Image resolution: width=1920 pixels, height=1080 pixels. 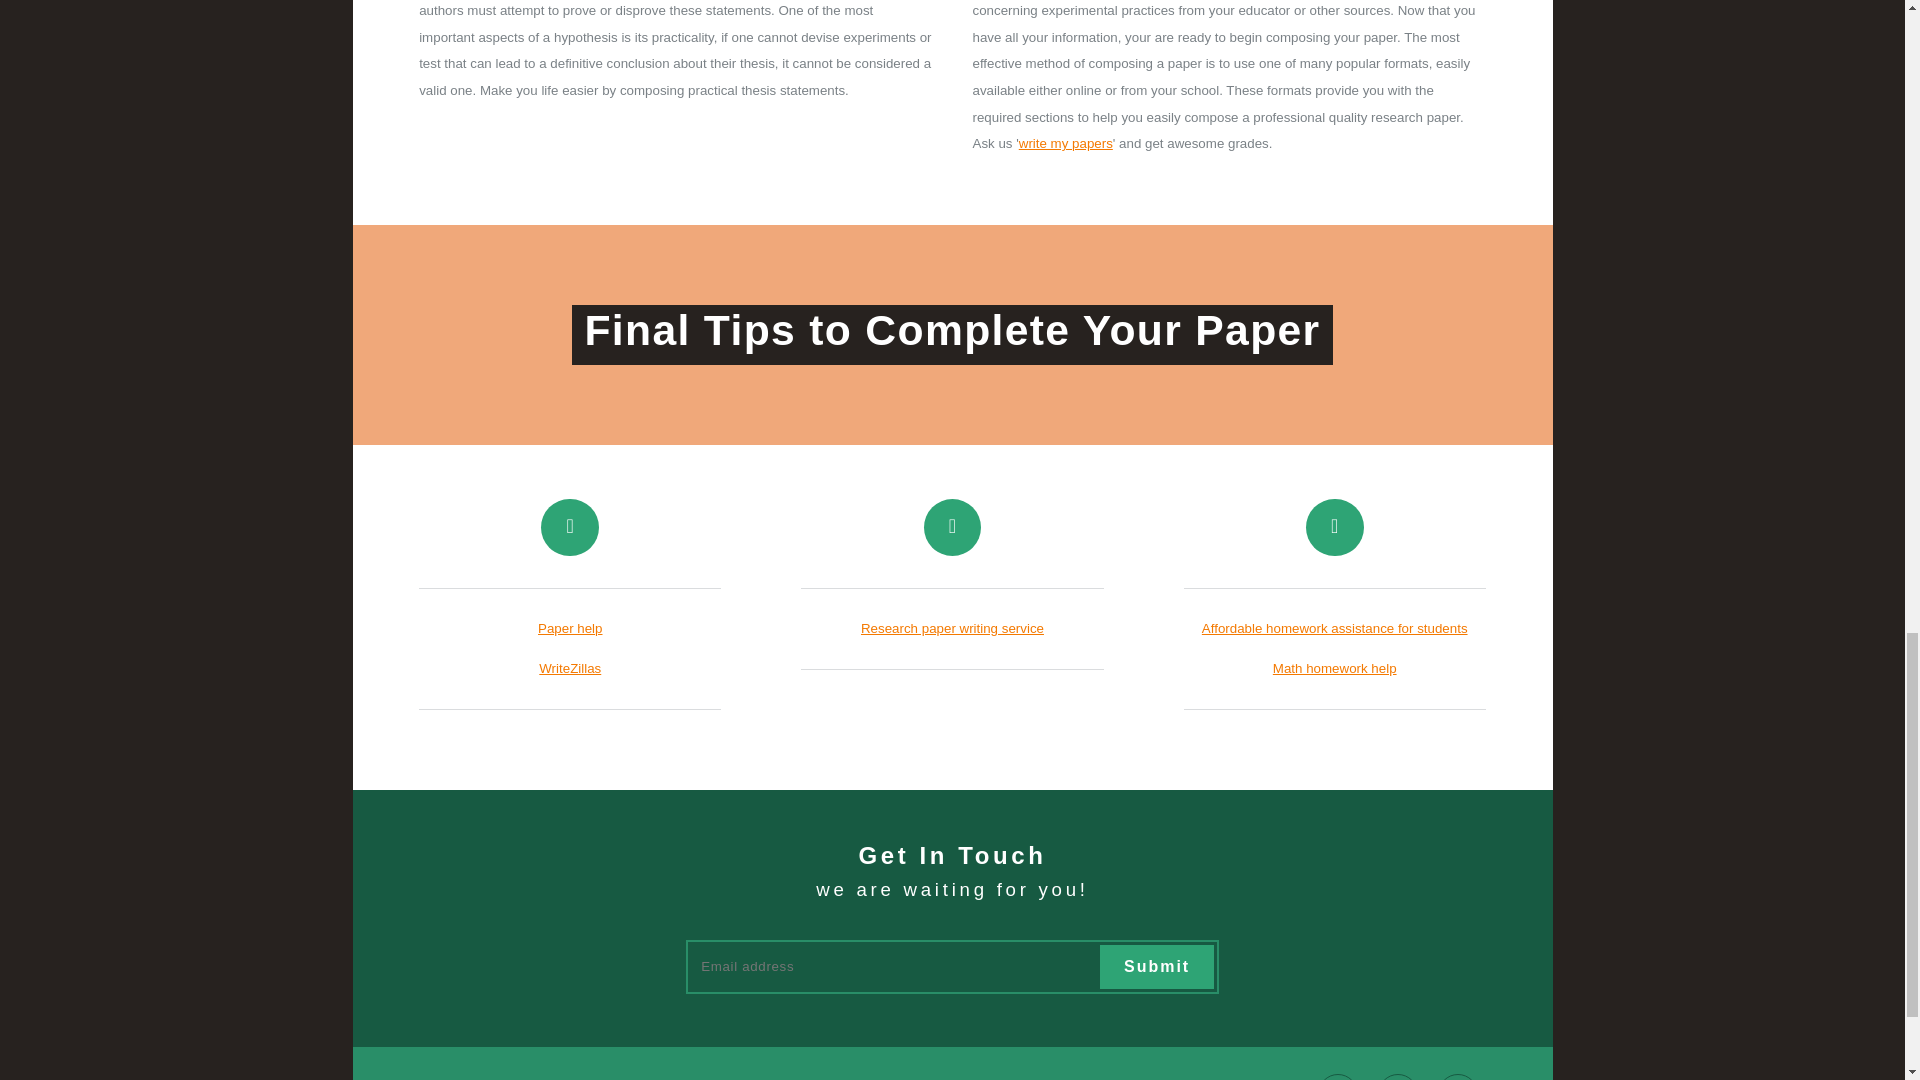 What do you see at coordinates (570, 668) in the screenshot?
I see `WriteZillas` at bounding box center [570, 668].